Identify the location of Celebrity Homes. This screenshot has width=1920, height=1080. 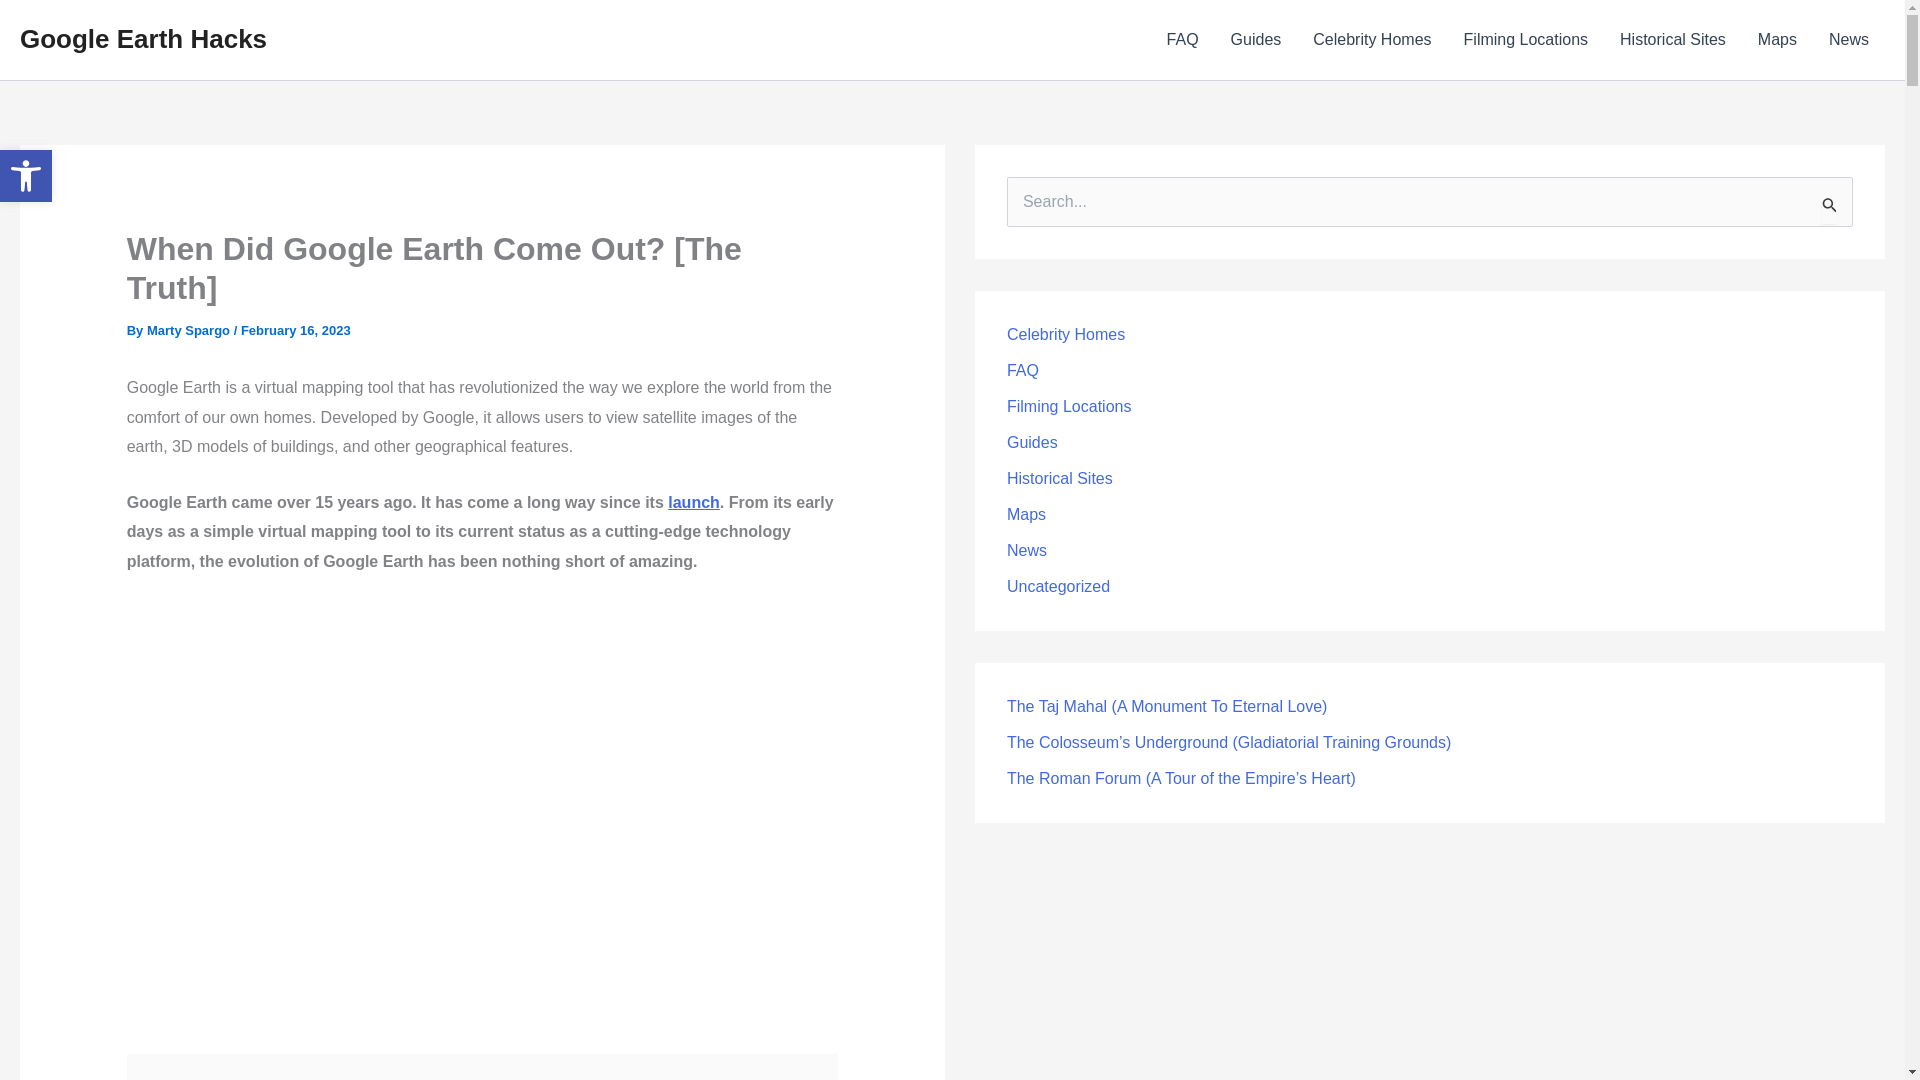
(1526, 40).